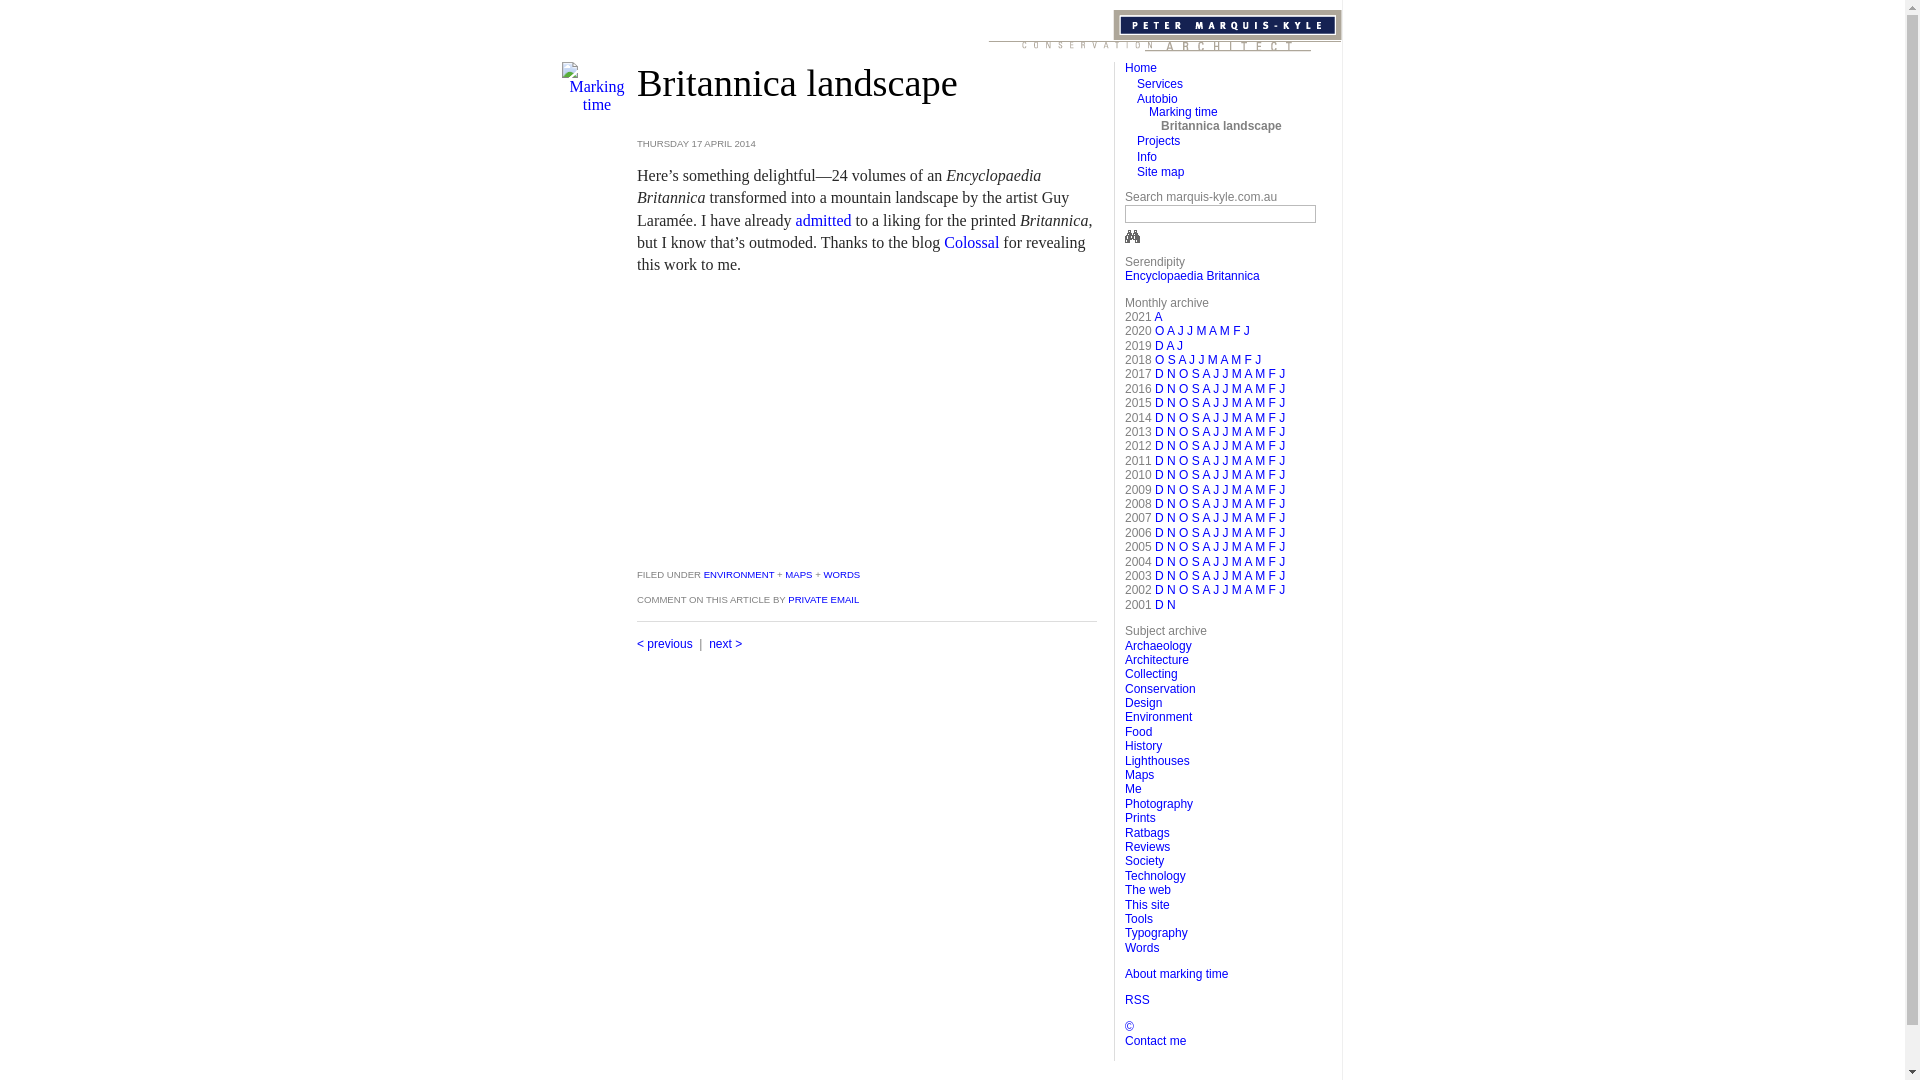 Image resolution: width=1920 pixels, height=1080 pixels. Describe the element at coordinates (1213, 360) in the screenshot. I see `M` at that location.